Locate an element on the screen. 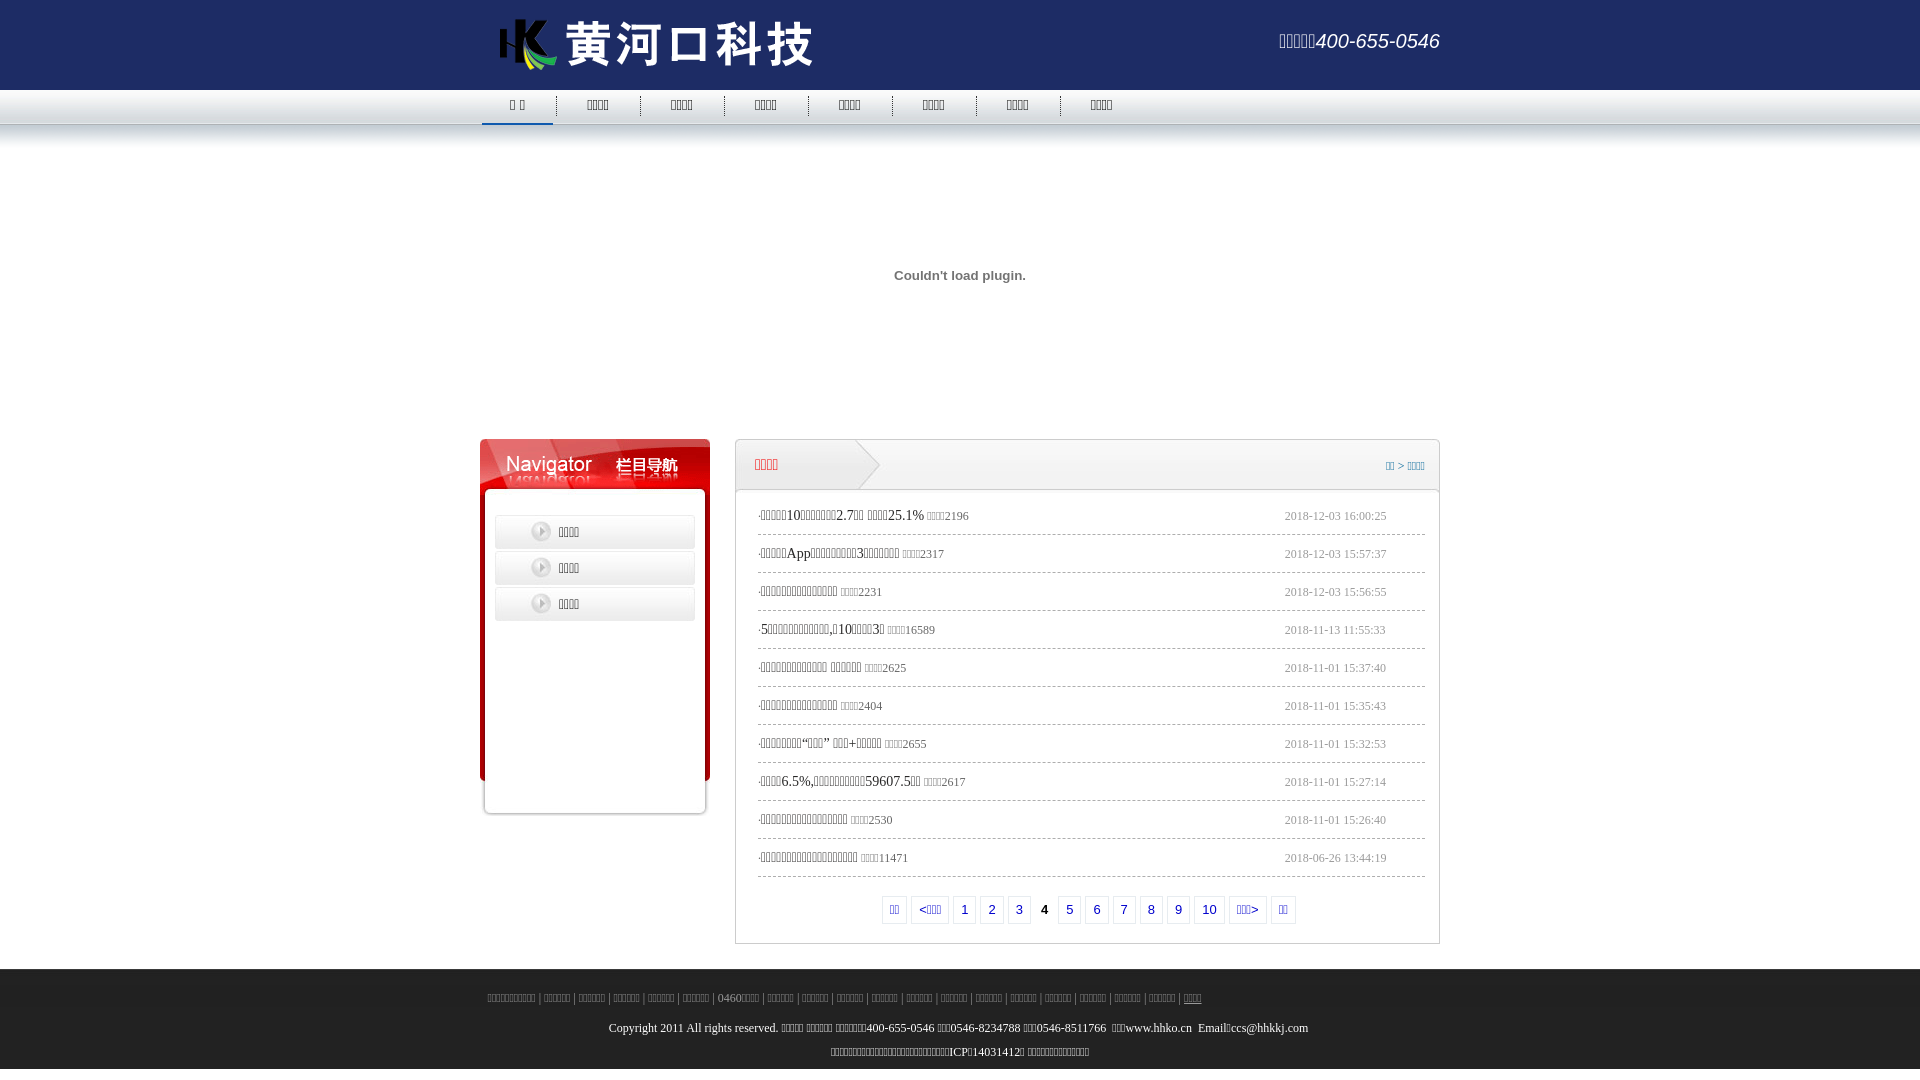 This screenshot has width=1920, height=1080. 1 is located at coordinates (964, 910).